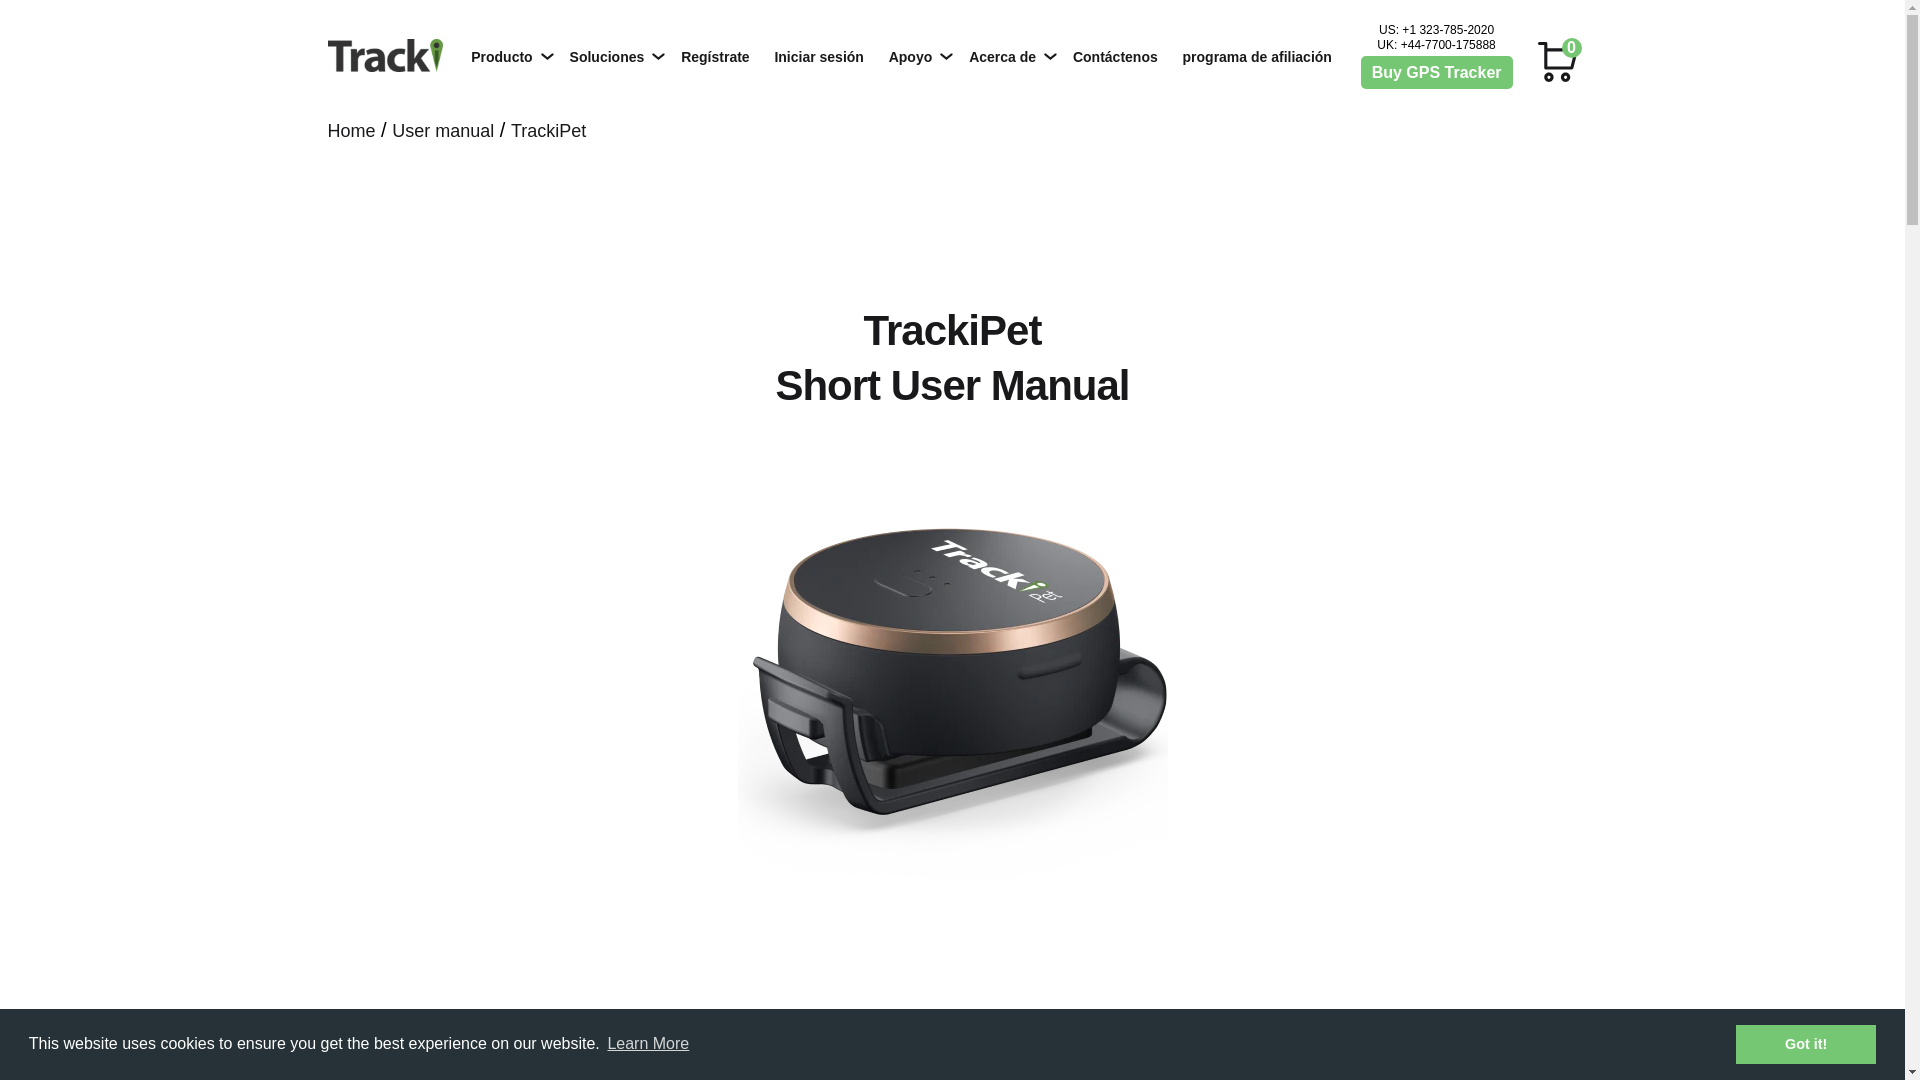  I want to click on Buy GPS Tracker, so click(1436, 72).